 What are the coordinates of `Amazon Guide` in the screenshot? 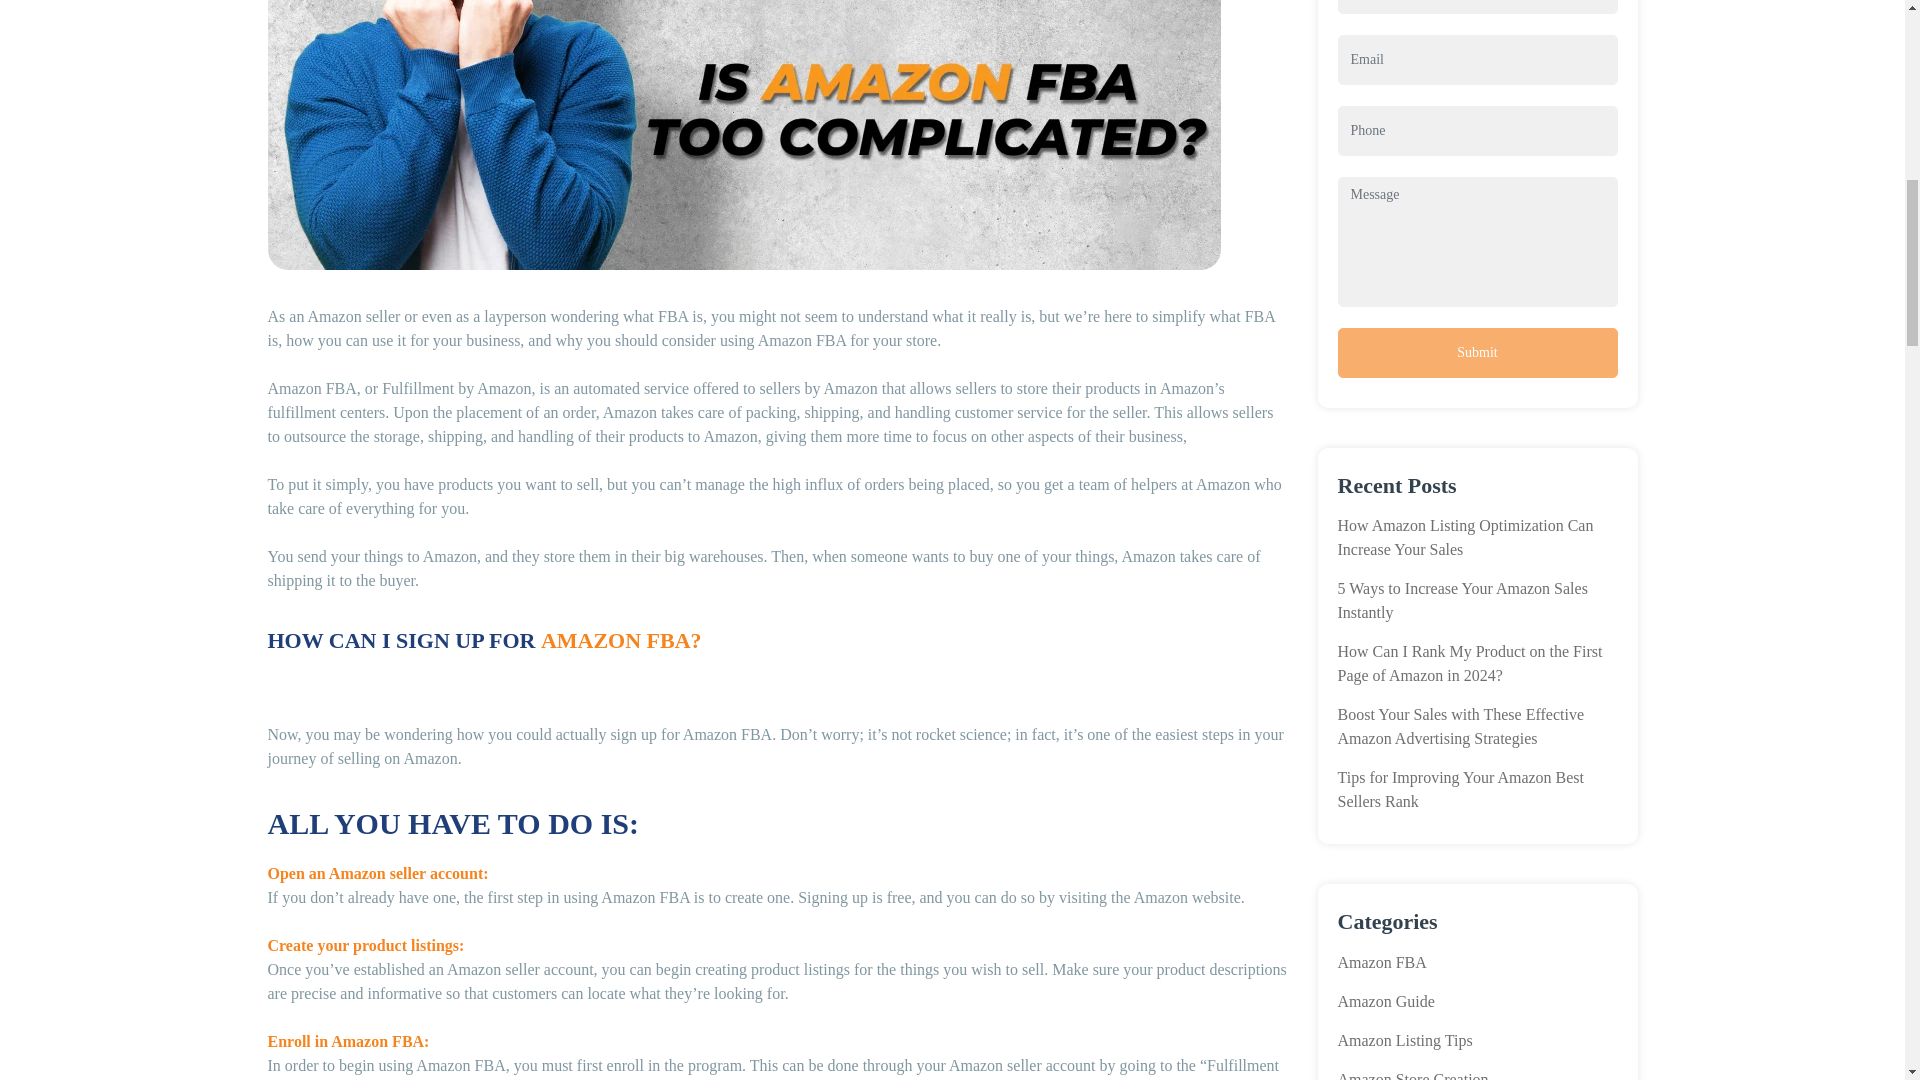 It's located at (1386, 1000).